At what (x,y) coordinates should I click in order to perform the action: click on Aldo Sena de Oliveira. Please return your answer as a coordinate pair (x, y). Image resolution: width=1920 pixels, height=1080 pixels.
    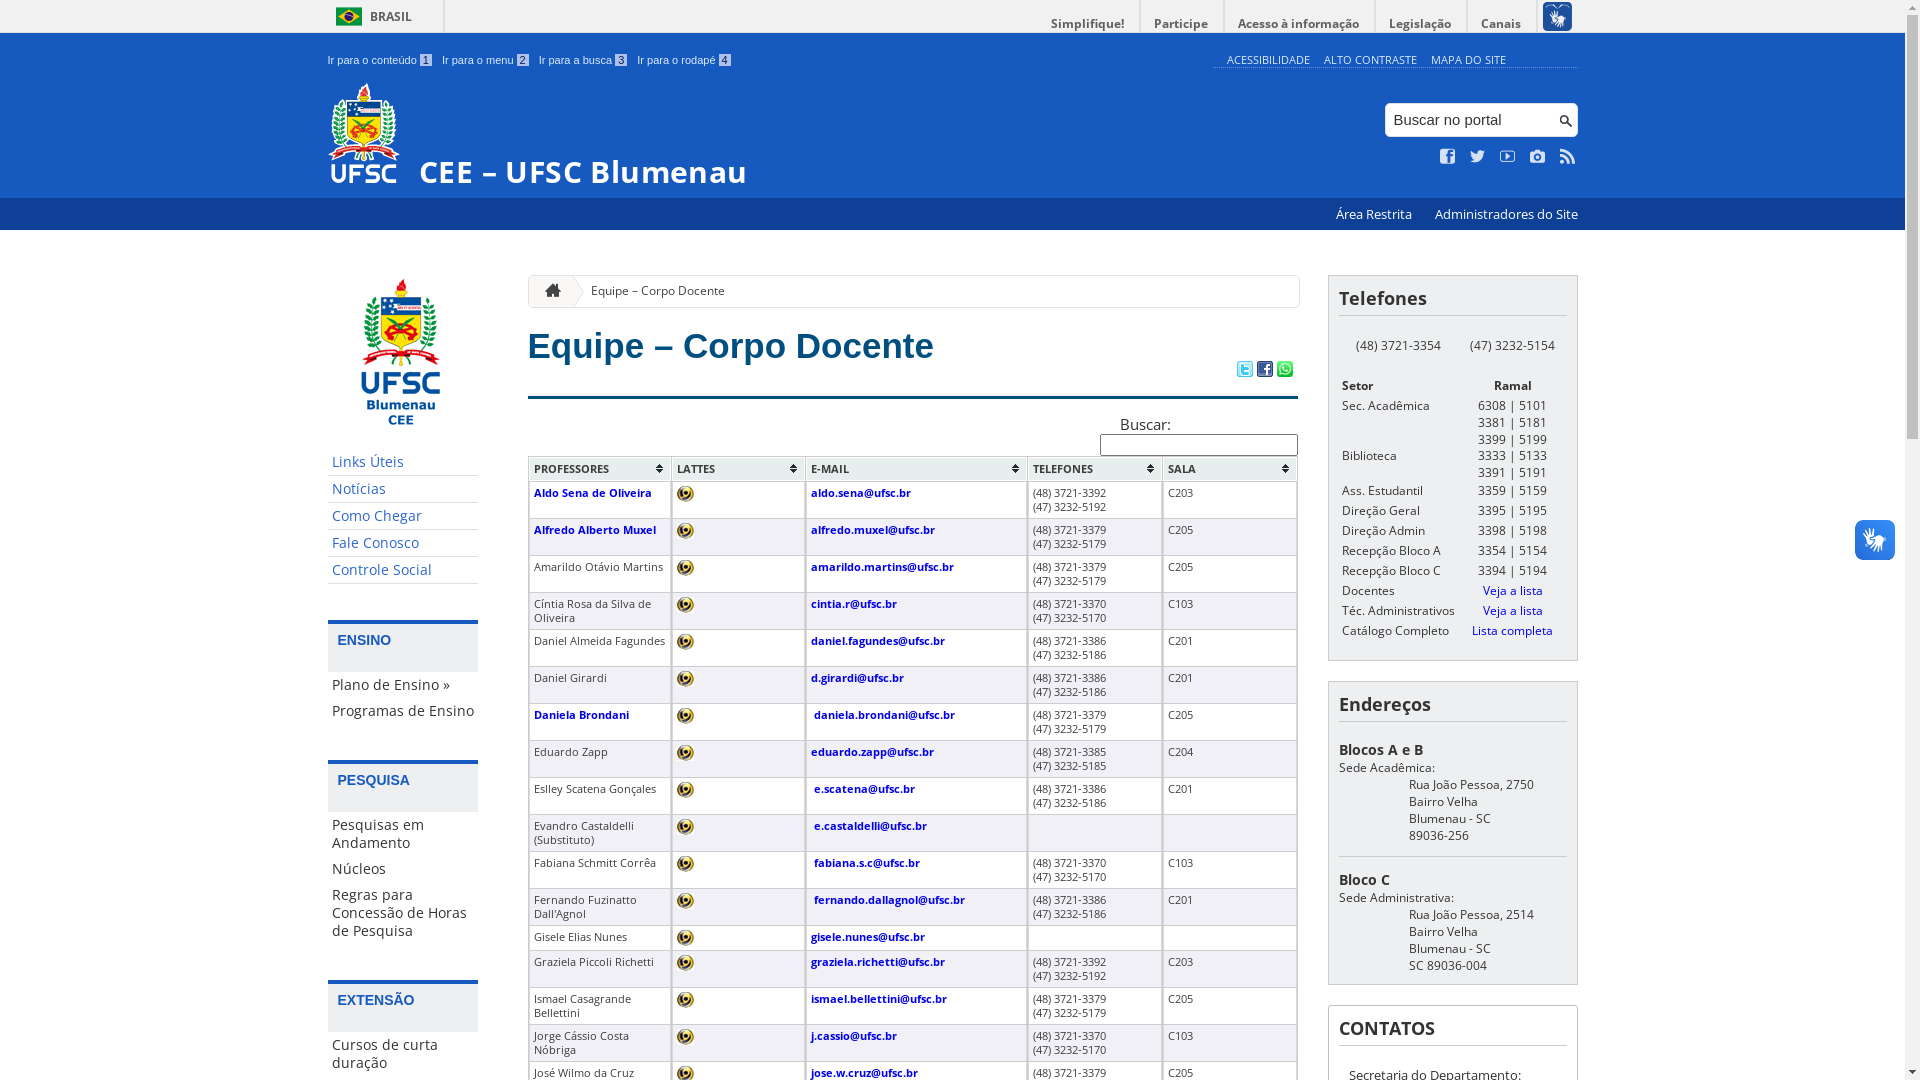
    Looking at the image, I should click on (593, 493).